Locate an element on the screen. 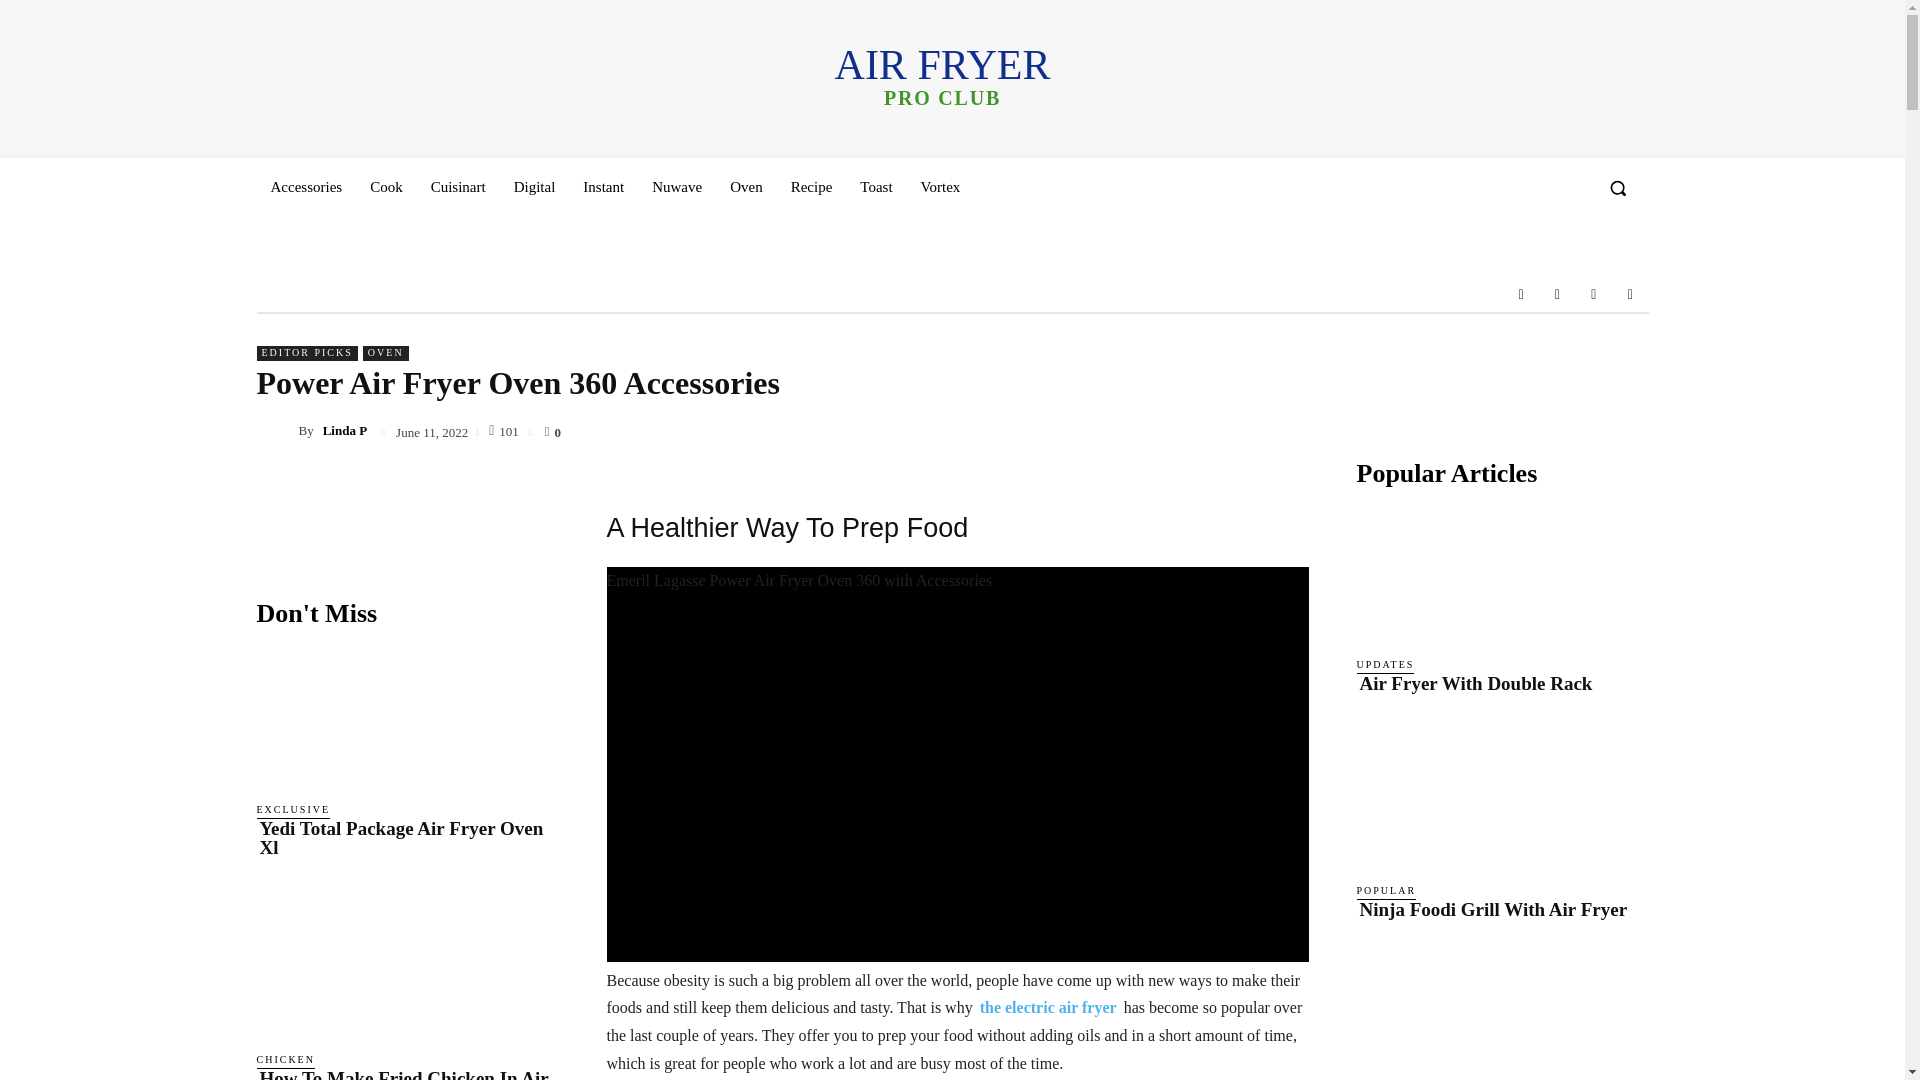 The width and height of the screenshot is (1920, 1080). Instant is located at coordinates (602, 186).